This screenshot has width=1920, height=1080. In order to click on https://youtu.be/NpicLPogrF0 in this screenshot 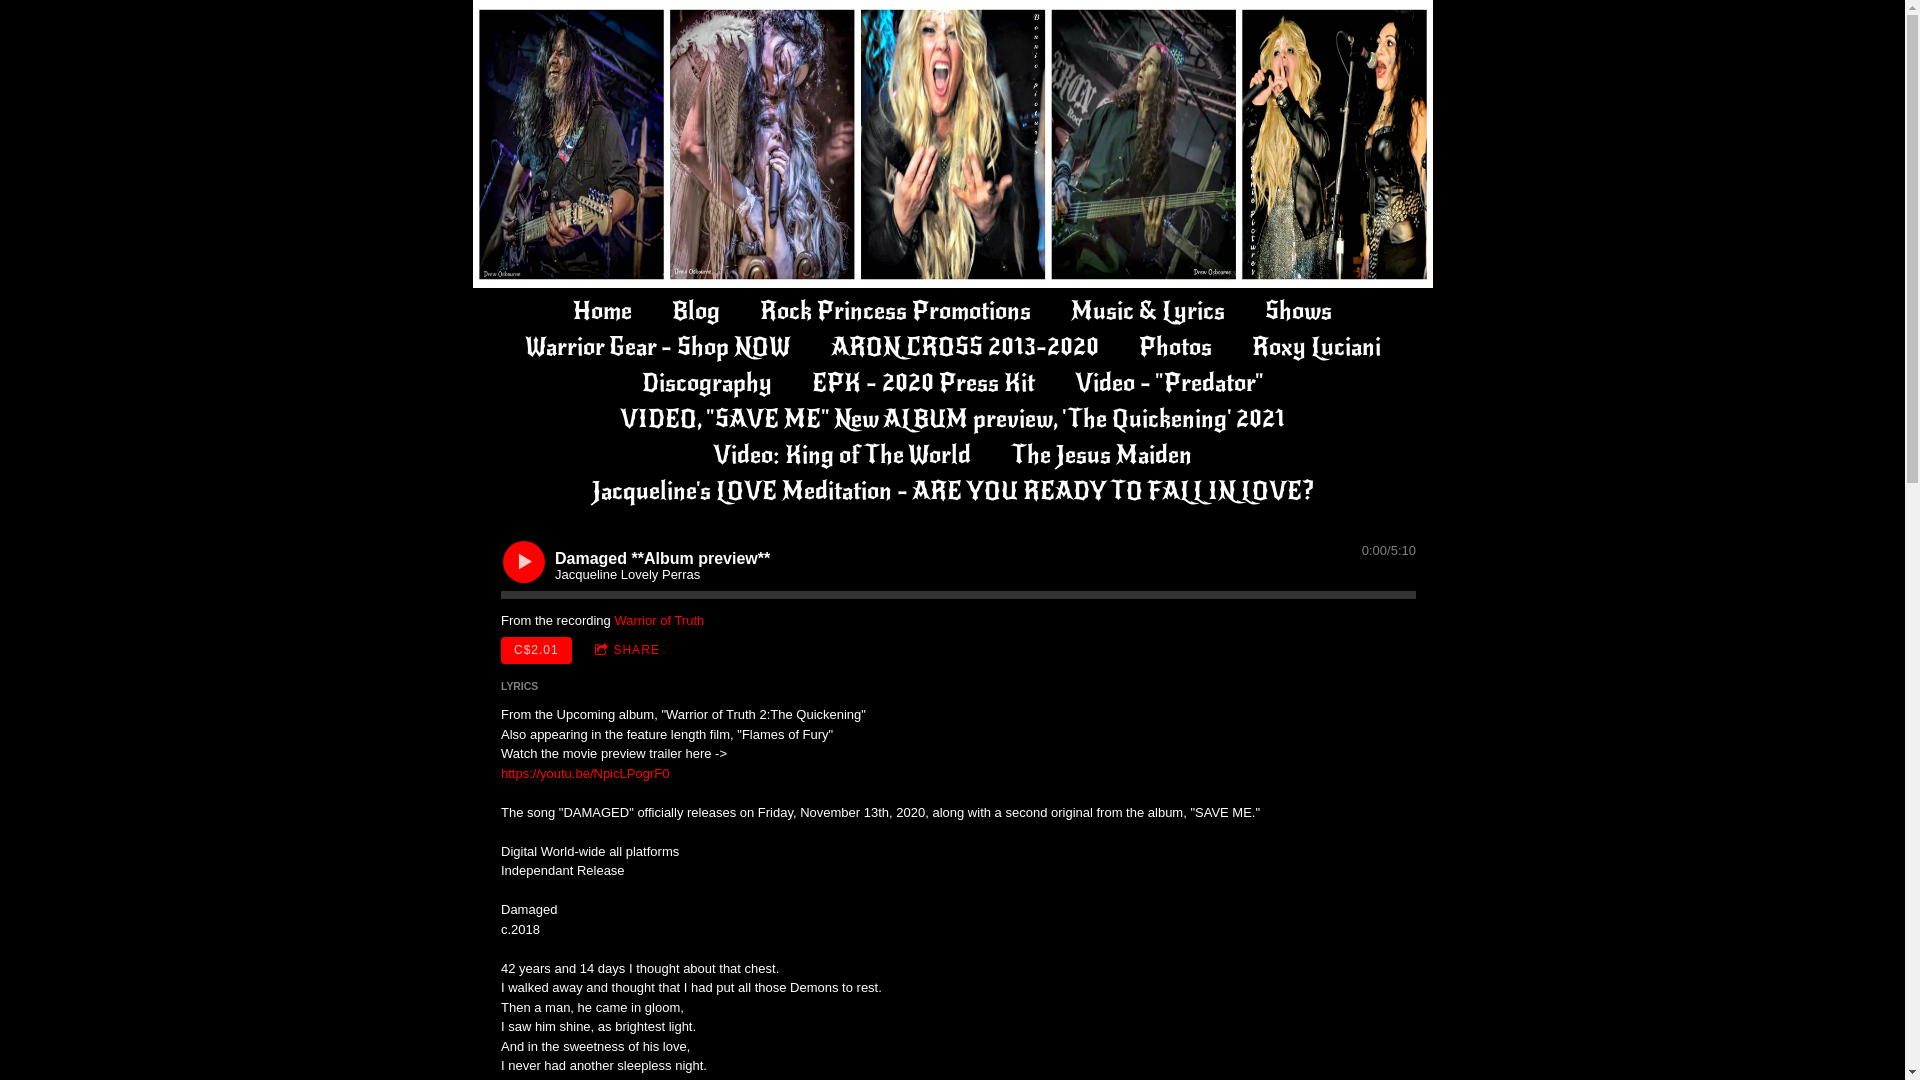, I will do `click(585, 774)`.